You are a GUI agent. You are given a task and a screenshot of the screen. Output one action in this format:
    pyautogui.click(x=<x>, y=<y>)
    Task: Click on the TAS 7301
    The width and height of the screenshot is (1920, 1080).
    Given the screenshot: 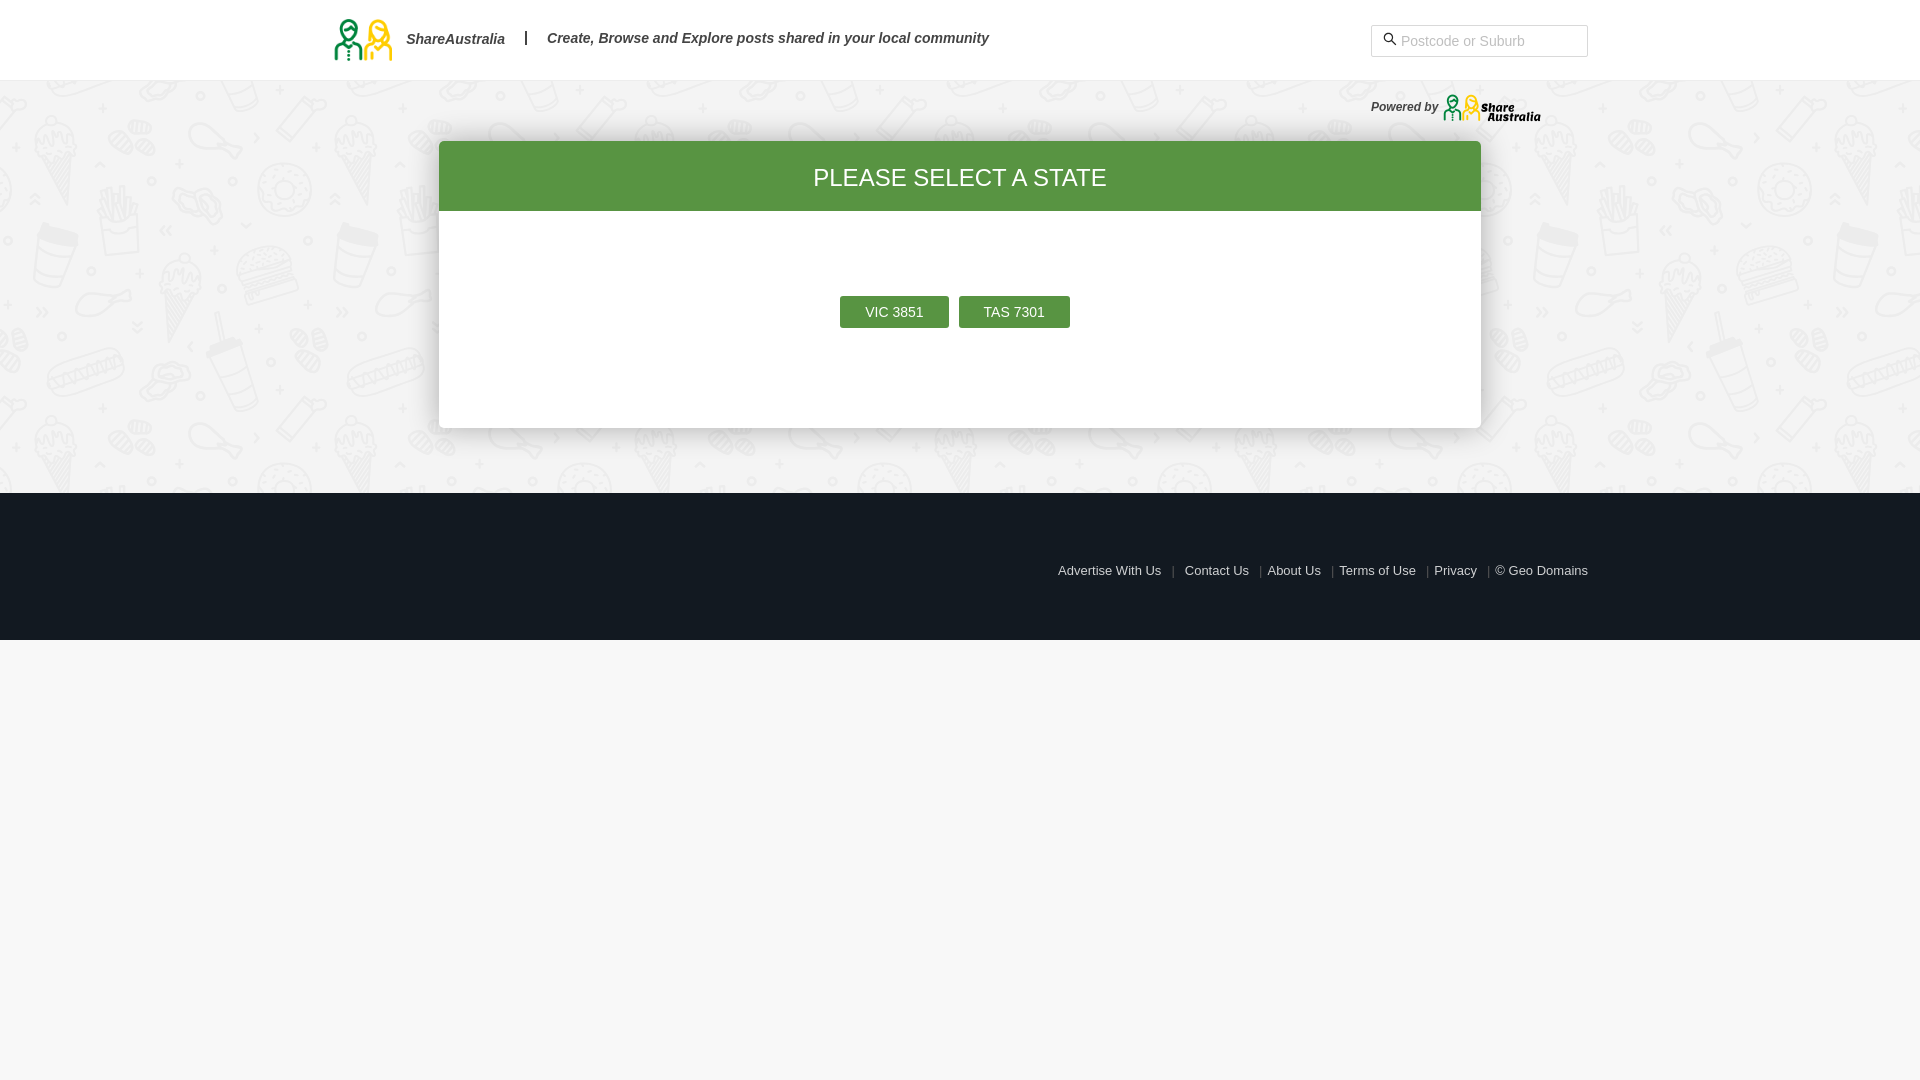 What is the action you would take?
    pyautogui.click(x=1014, y=312)
    